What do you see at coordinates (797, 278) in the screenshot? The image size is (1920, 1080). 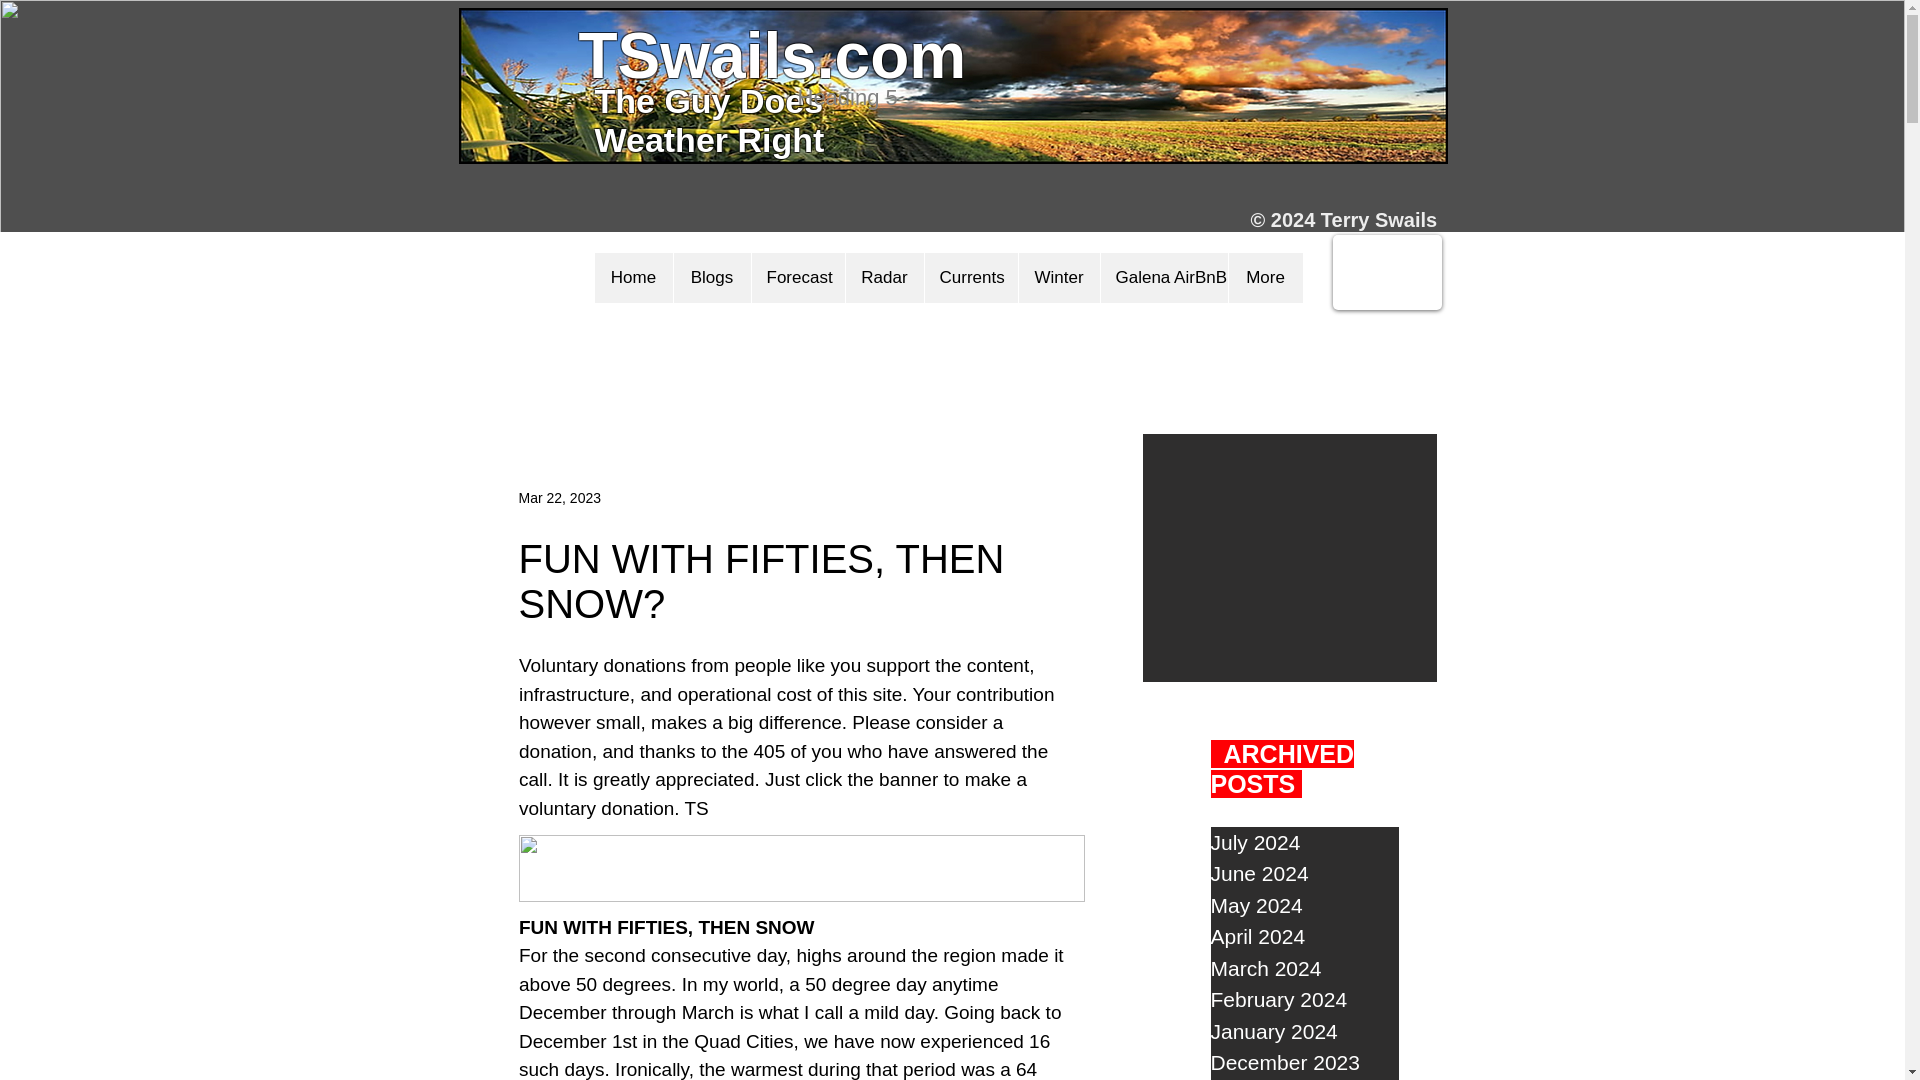 I see `Forecast` at bounding box center [797, 278].